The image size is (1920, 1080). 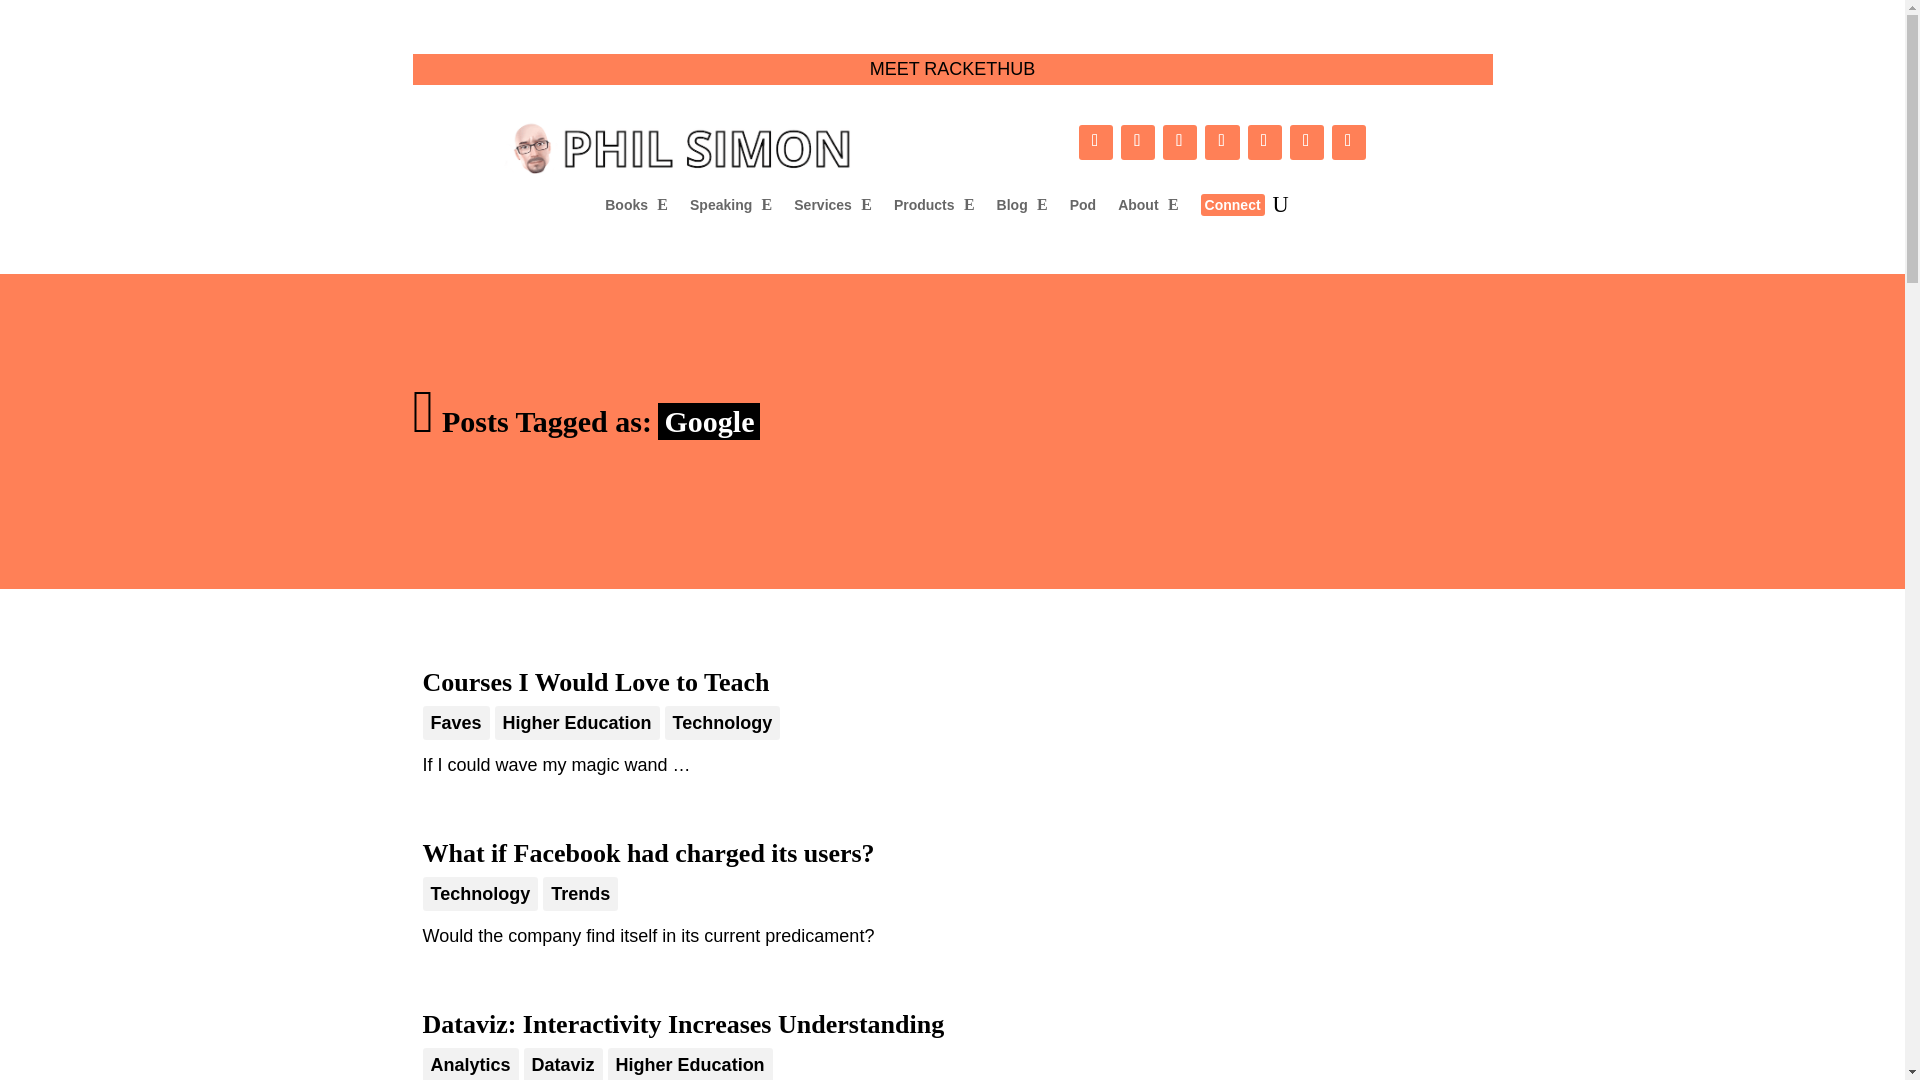 What do you see at coordinates (1096, 142) in the screenshot?
I see `Follow on LinkedIn` at bounding box center [1096, 142].